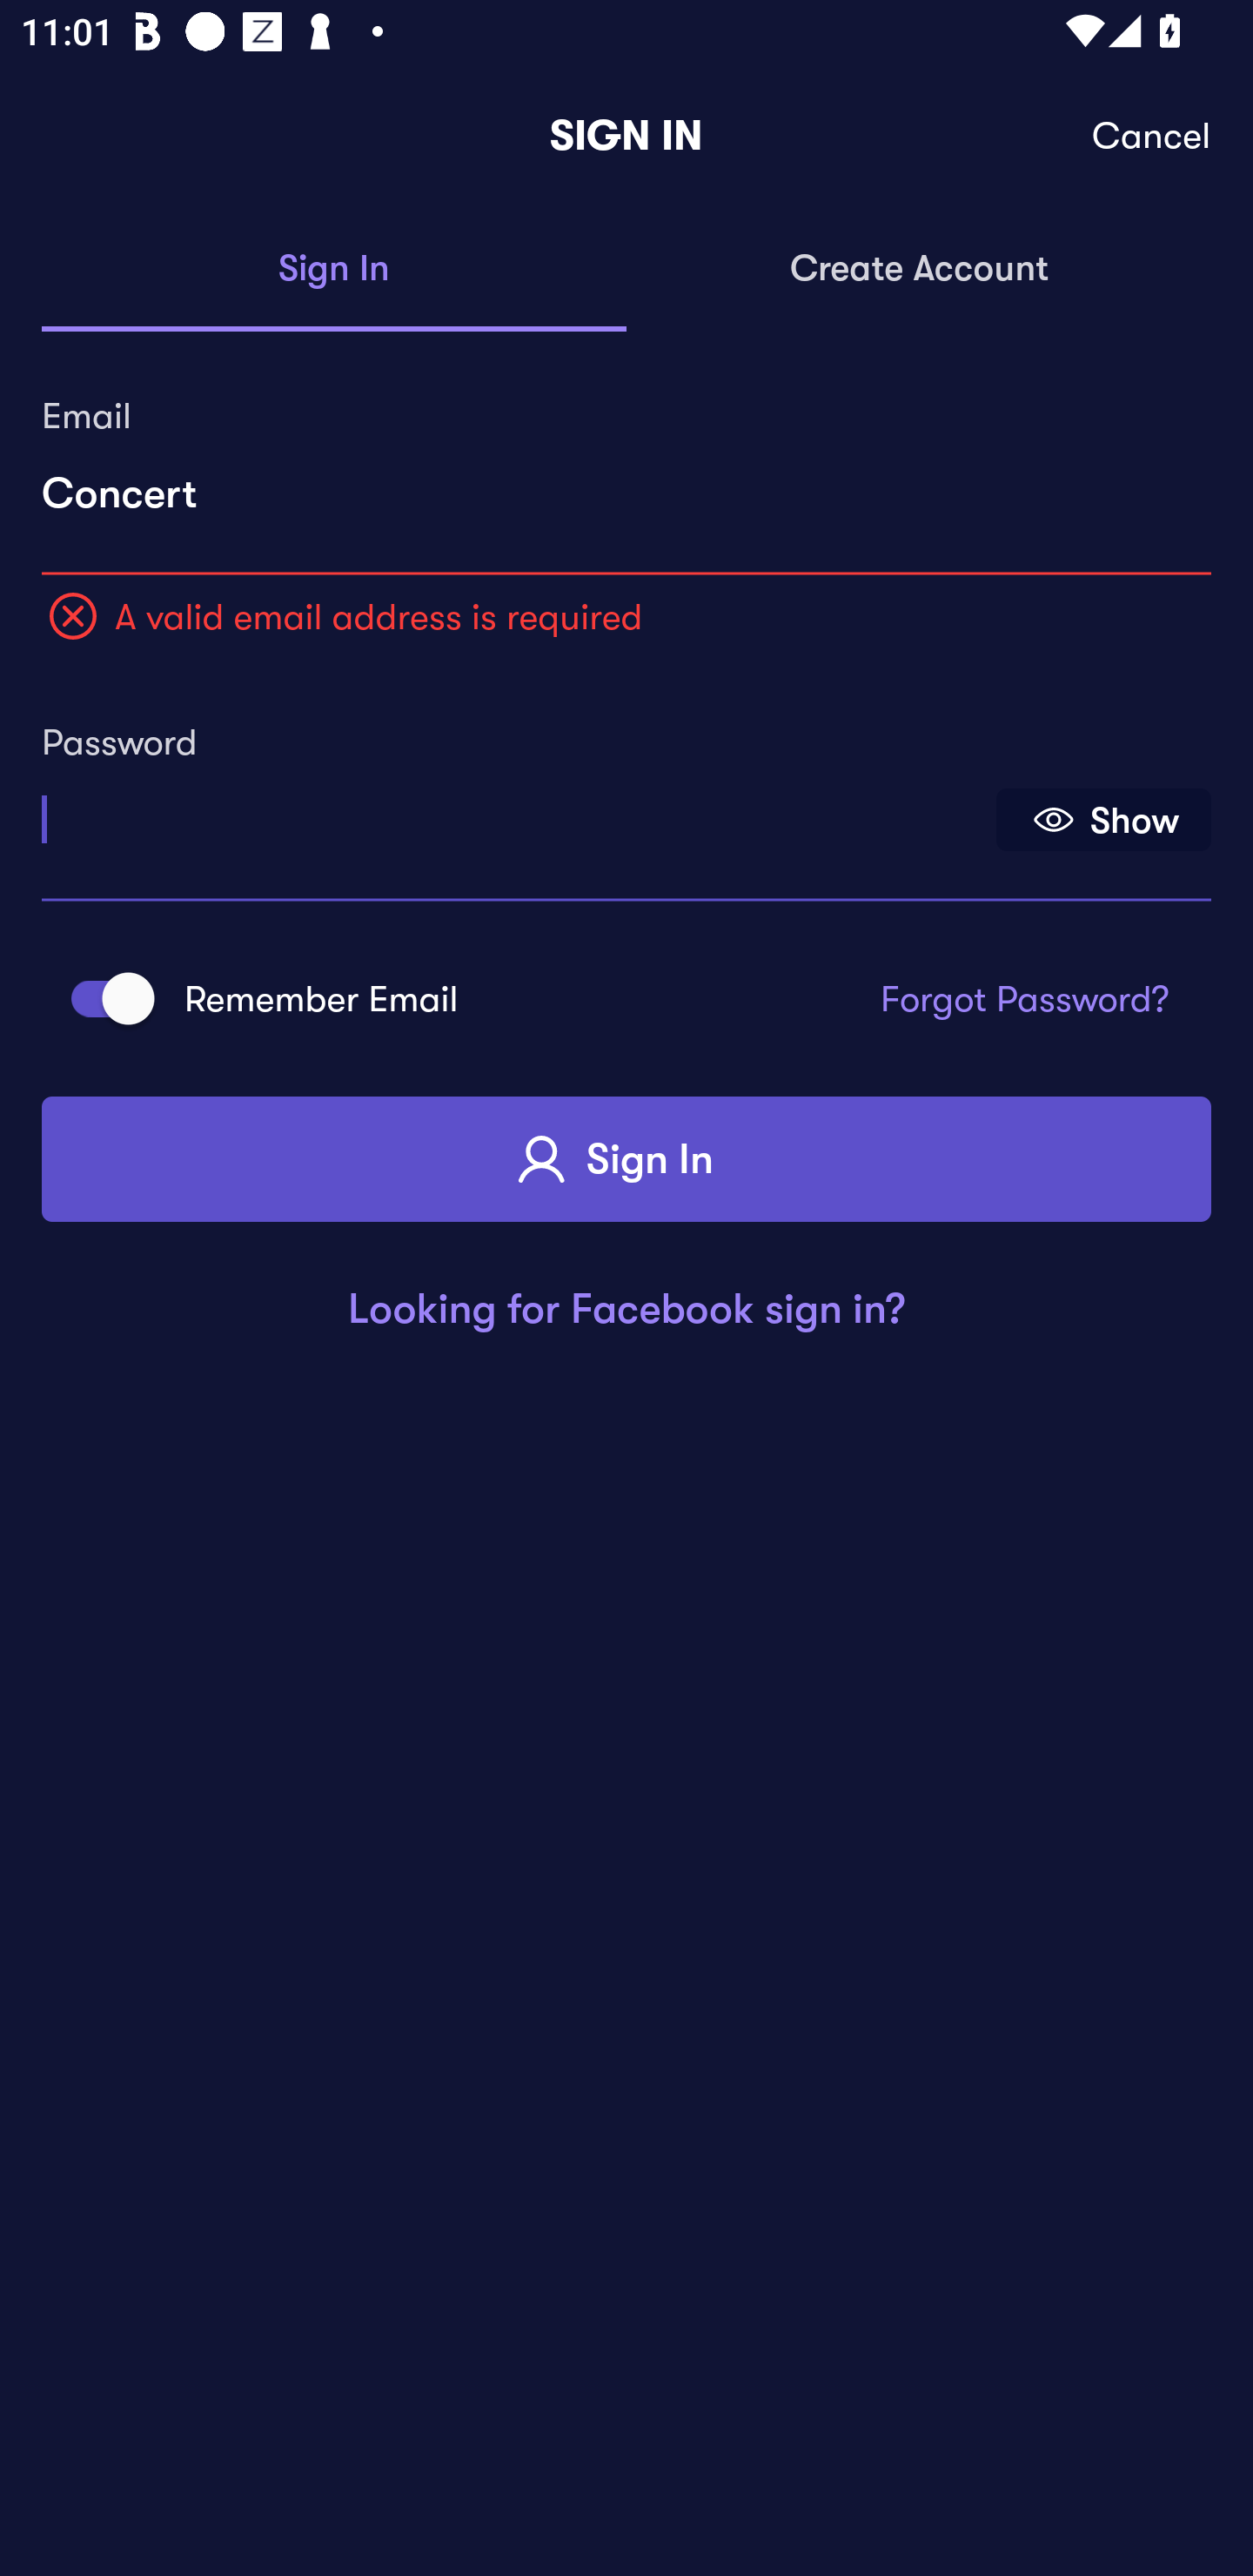 Image resolution: width=1253 pixels, height=2576 pixels. Describe the element at coordinates (334, 270) in the screenshot. I see `Sign In` at that location.